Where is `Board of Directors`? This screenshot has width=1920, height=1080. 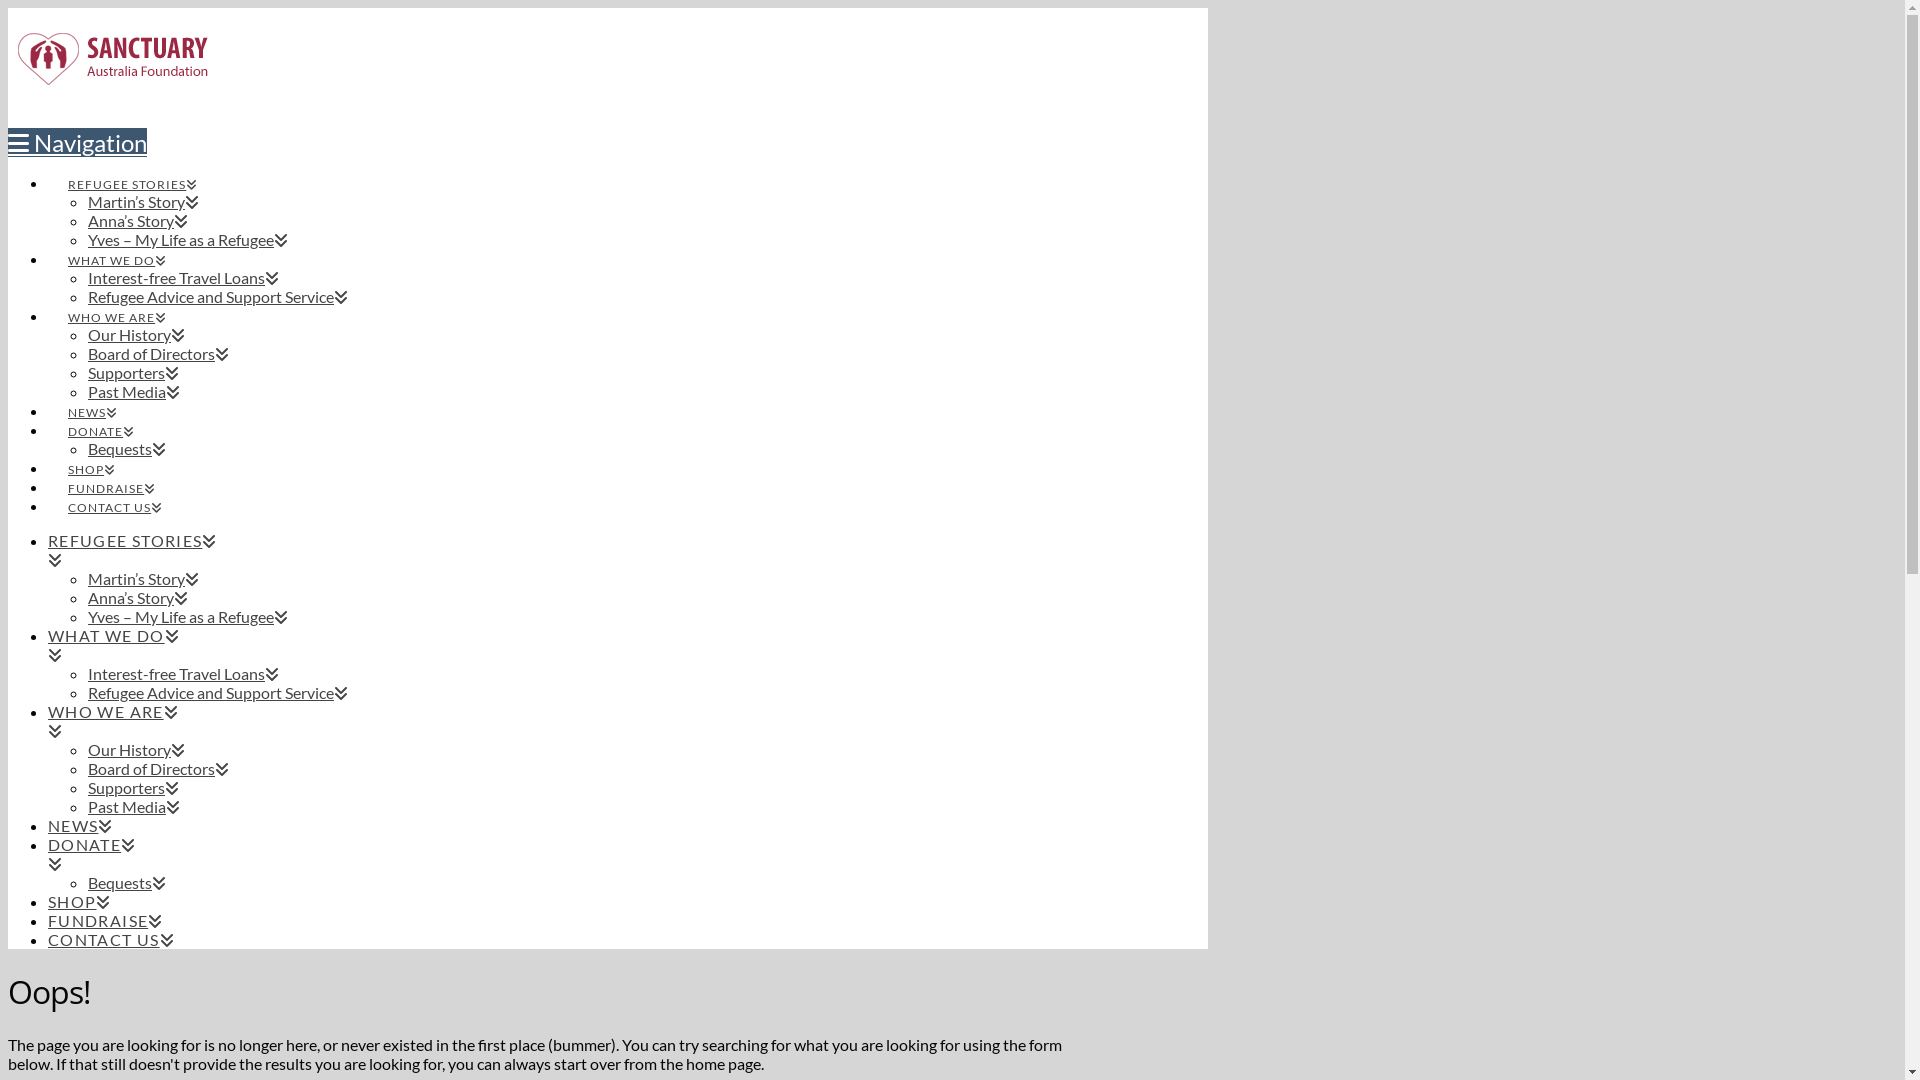
Board of Directors is located at coordinates (158, 768).